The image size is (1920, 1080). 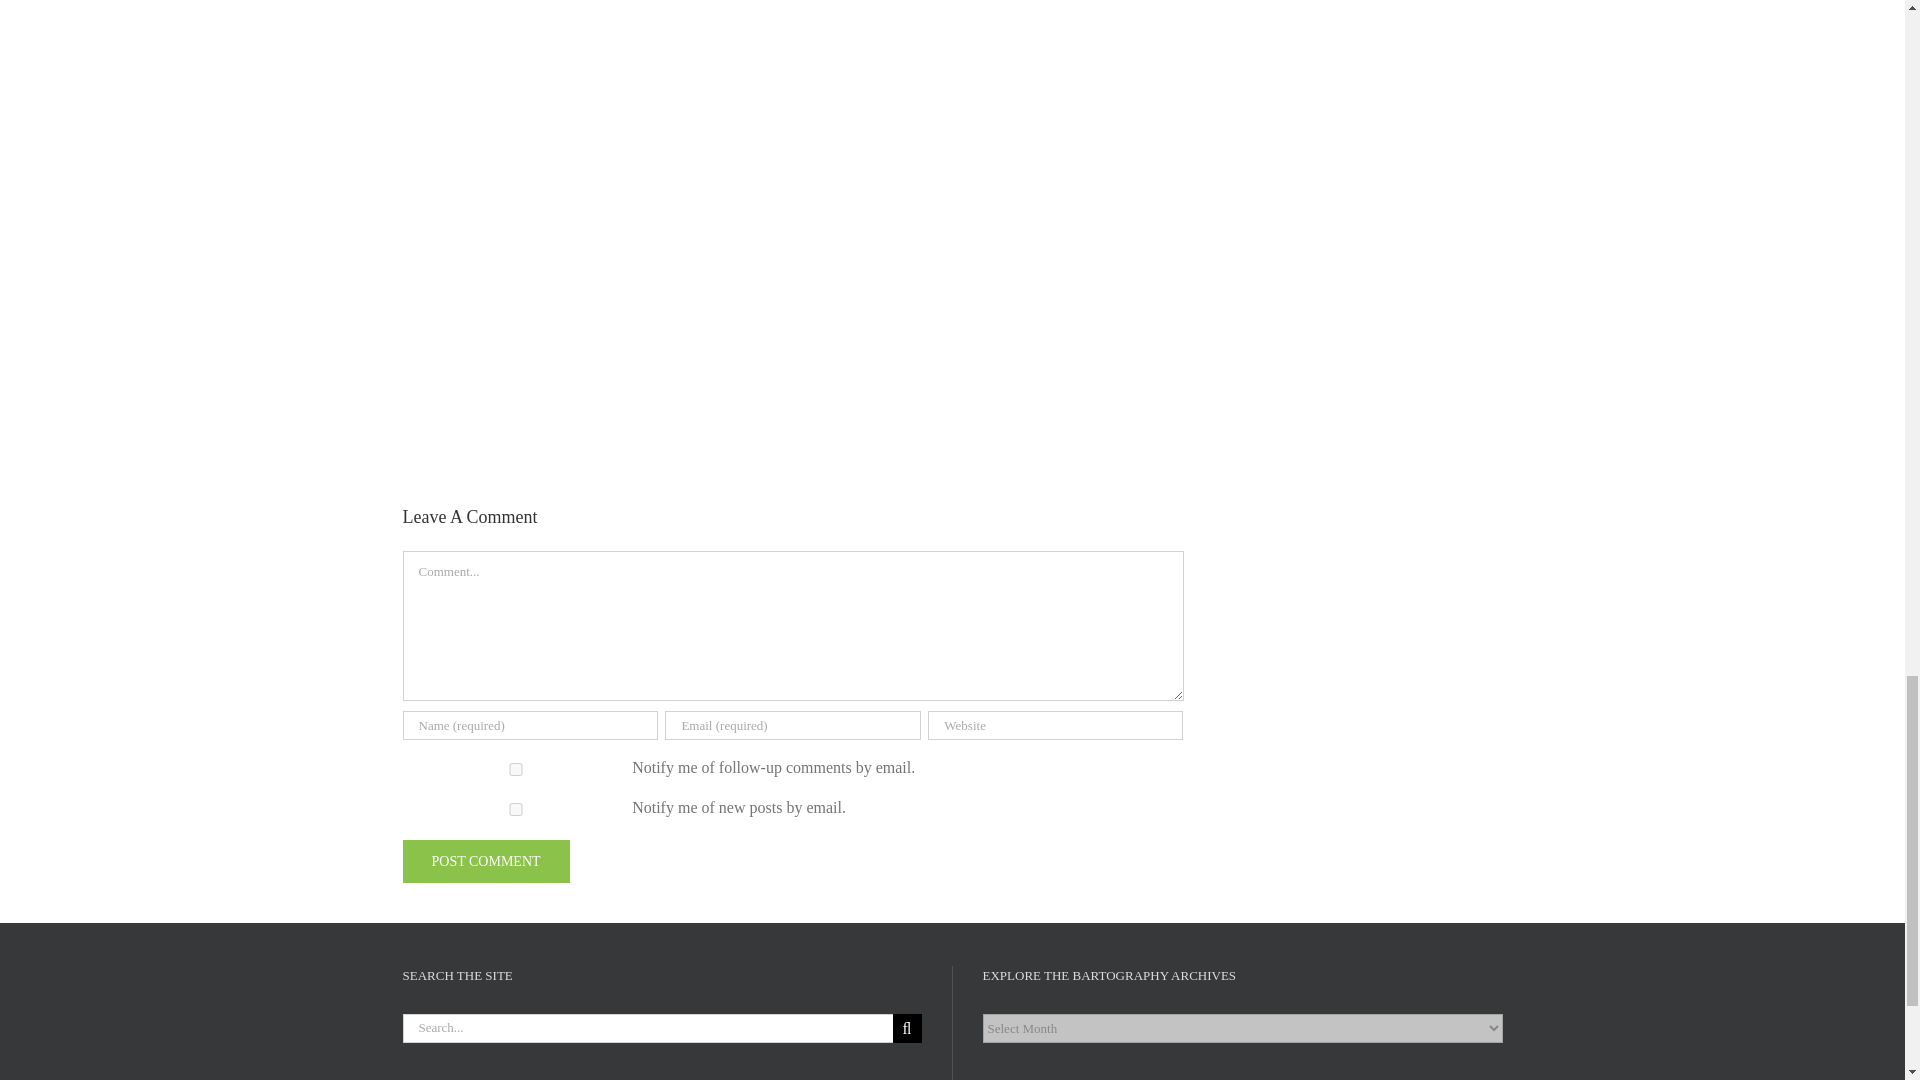 I want to click on subscribe, so click(x=515, y=769).